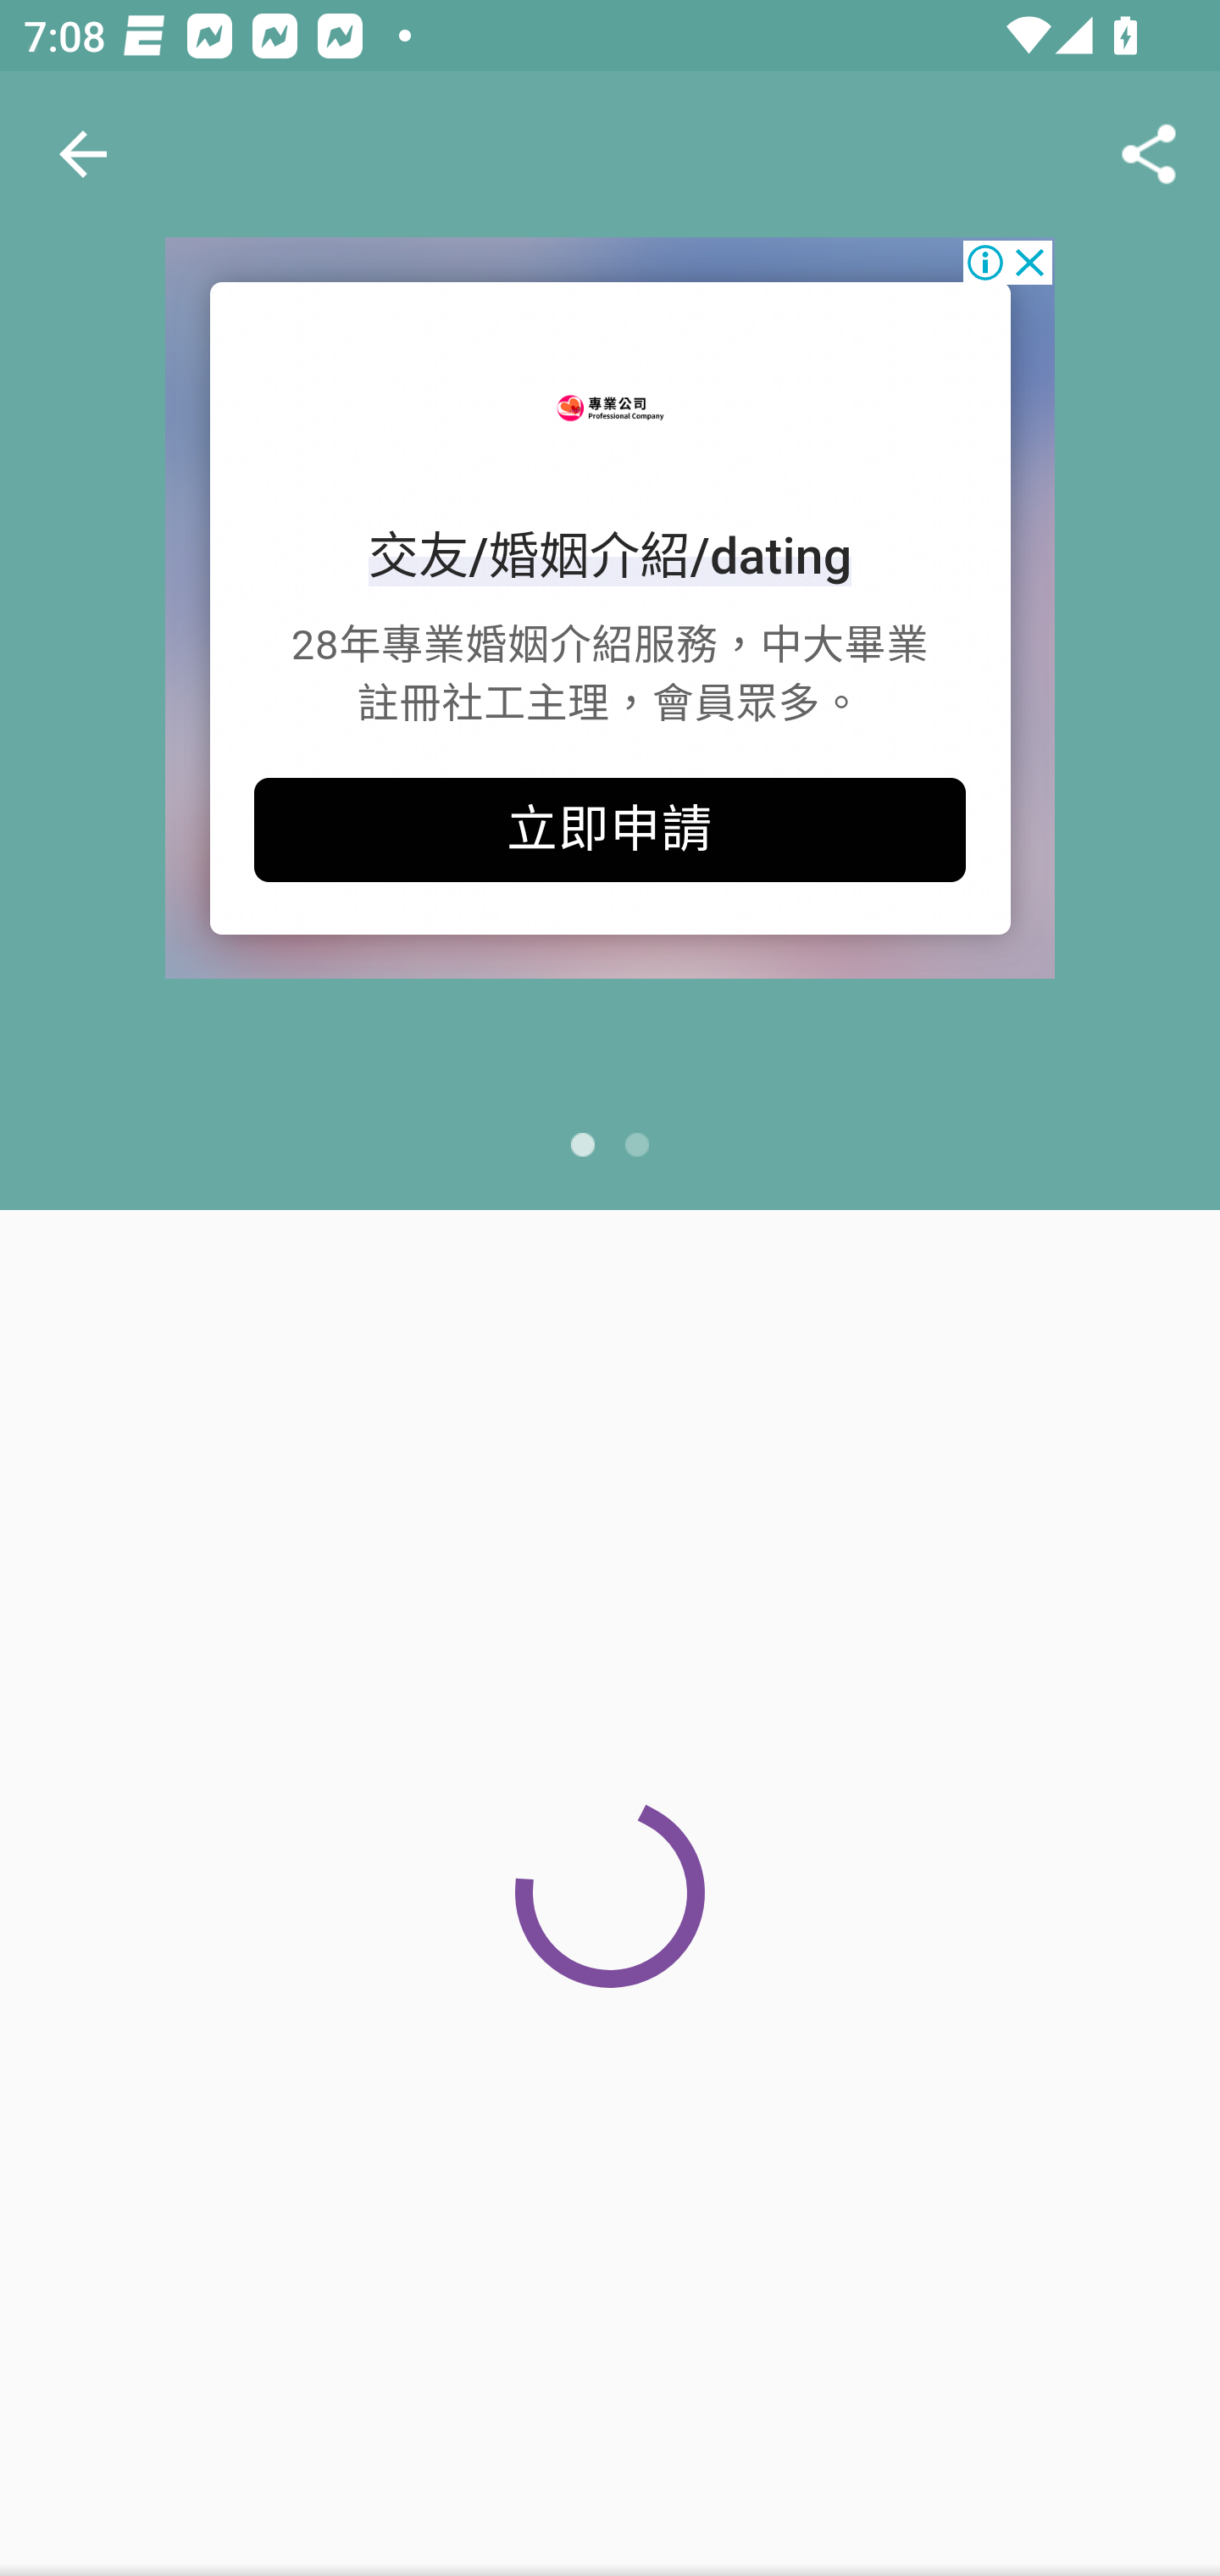  What do you see at coordinates (610, 830) in the screenshot?
I see `立即申請` at bounding box center [610, 830].